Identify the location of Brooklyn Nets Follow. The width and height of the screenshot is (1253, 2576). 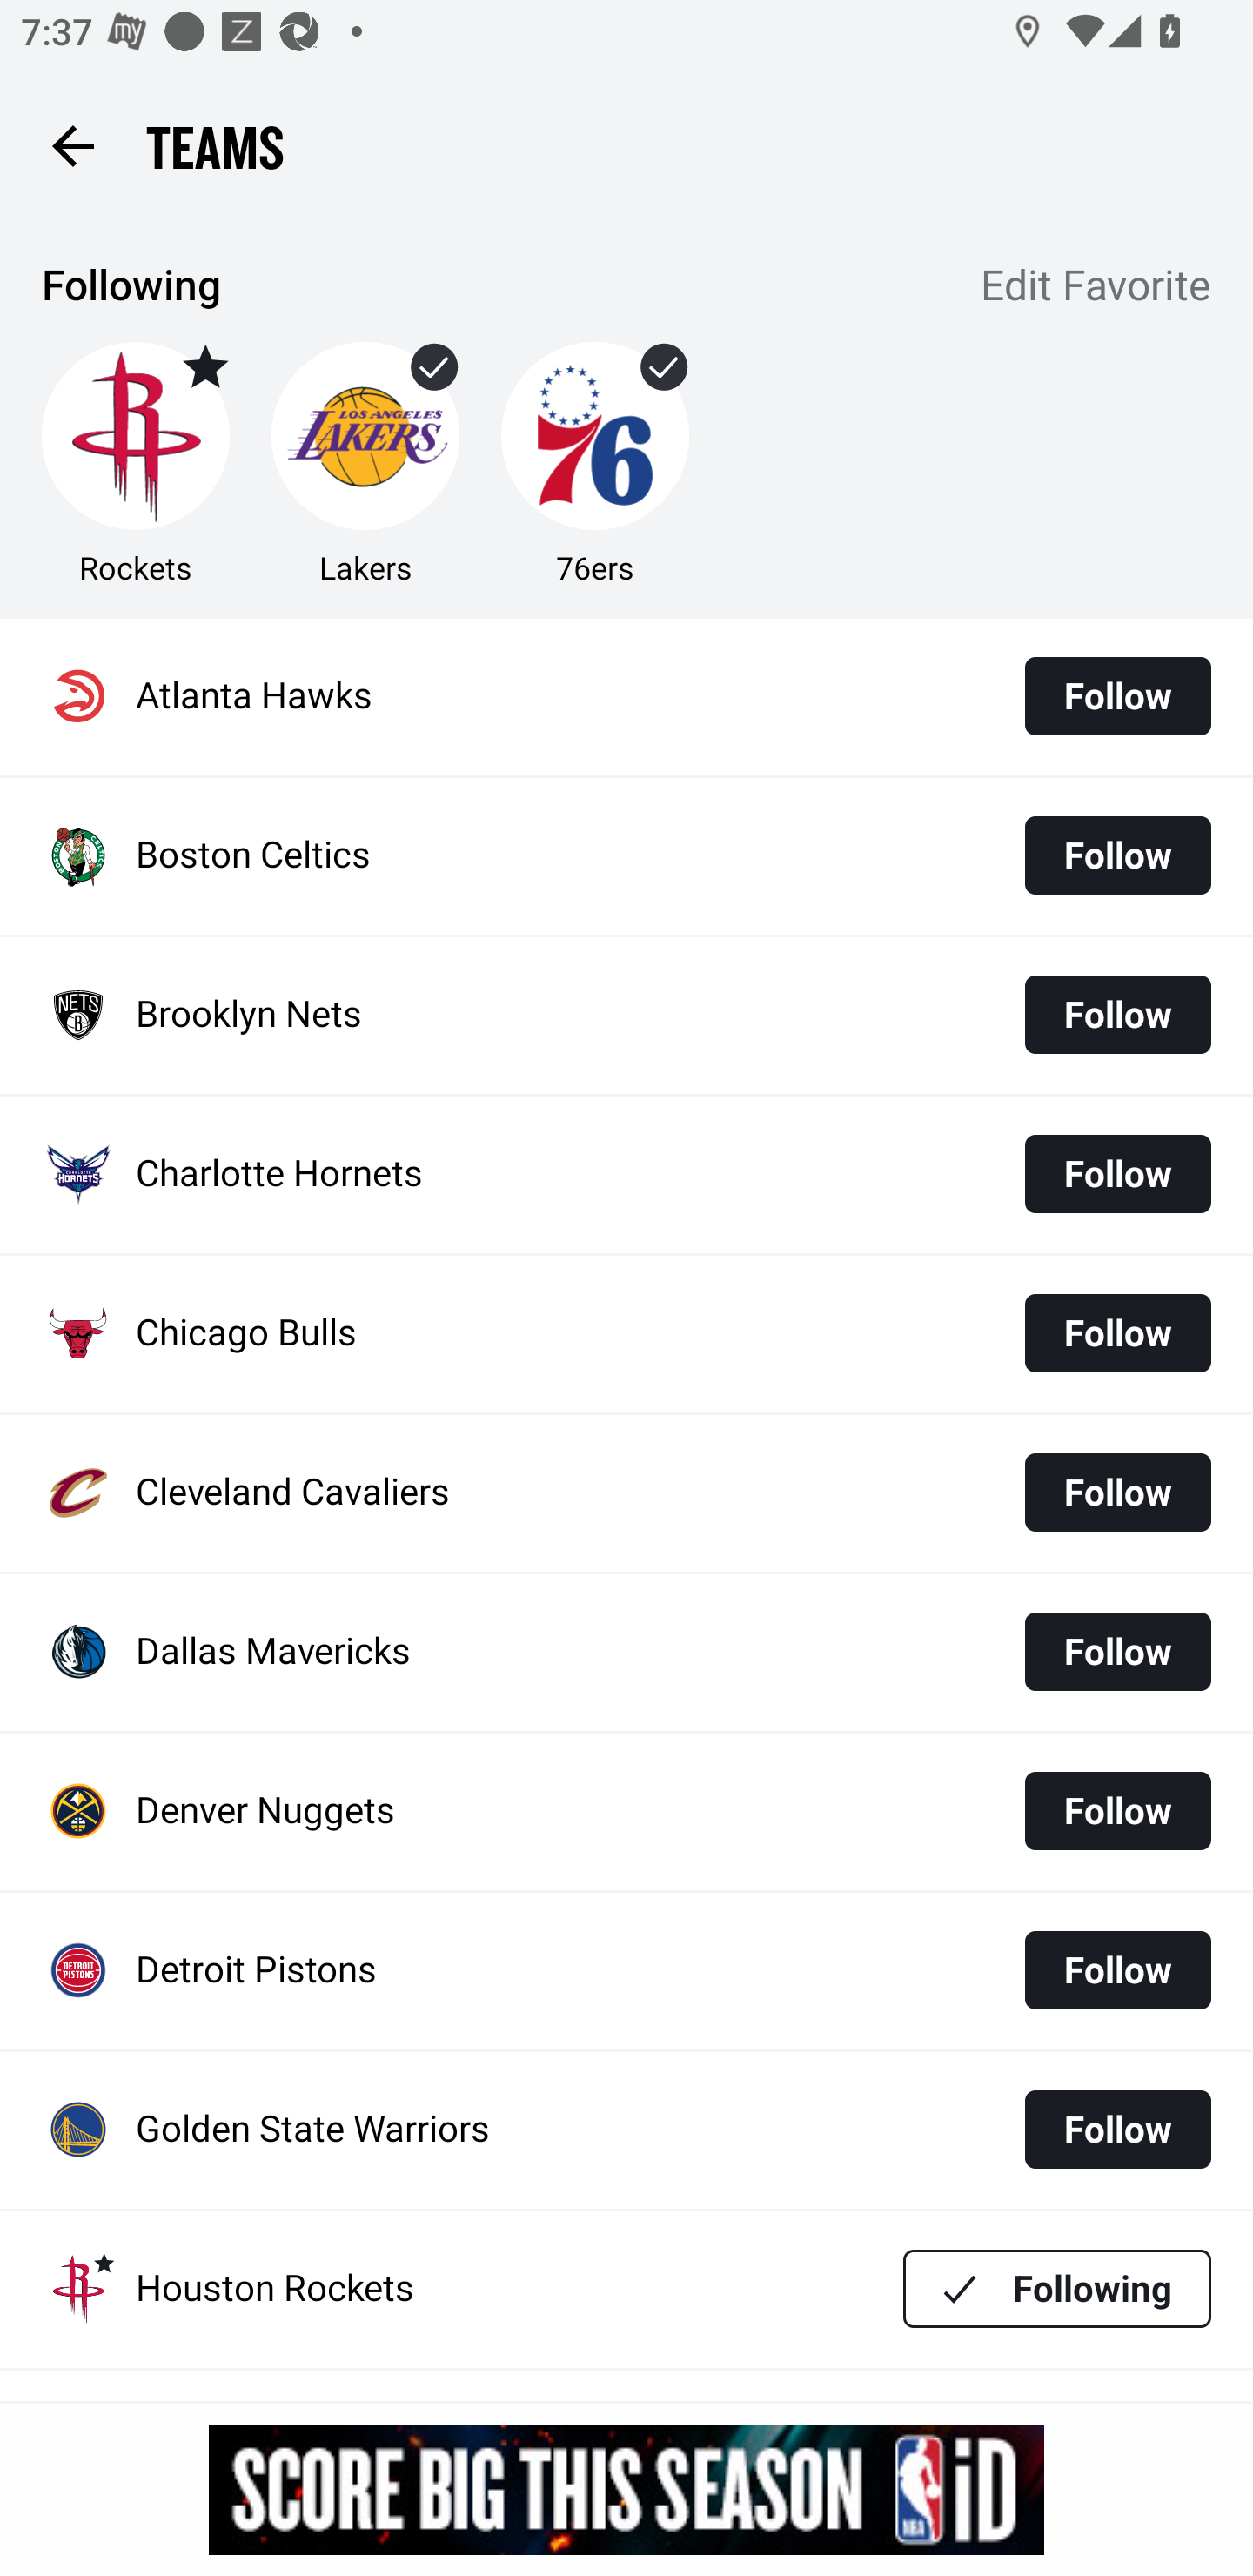
(626, 1016).